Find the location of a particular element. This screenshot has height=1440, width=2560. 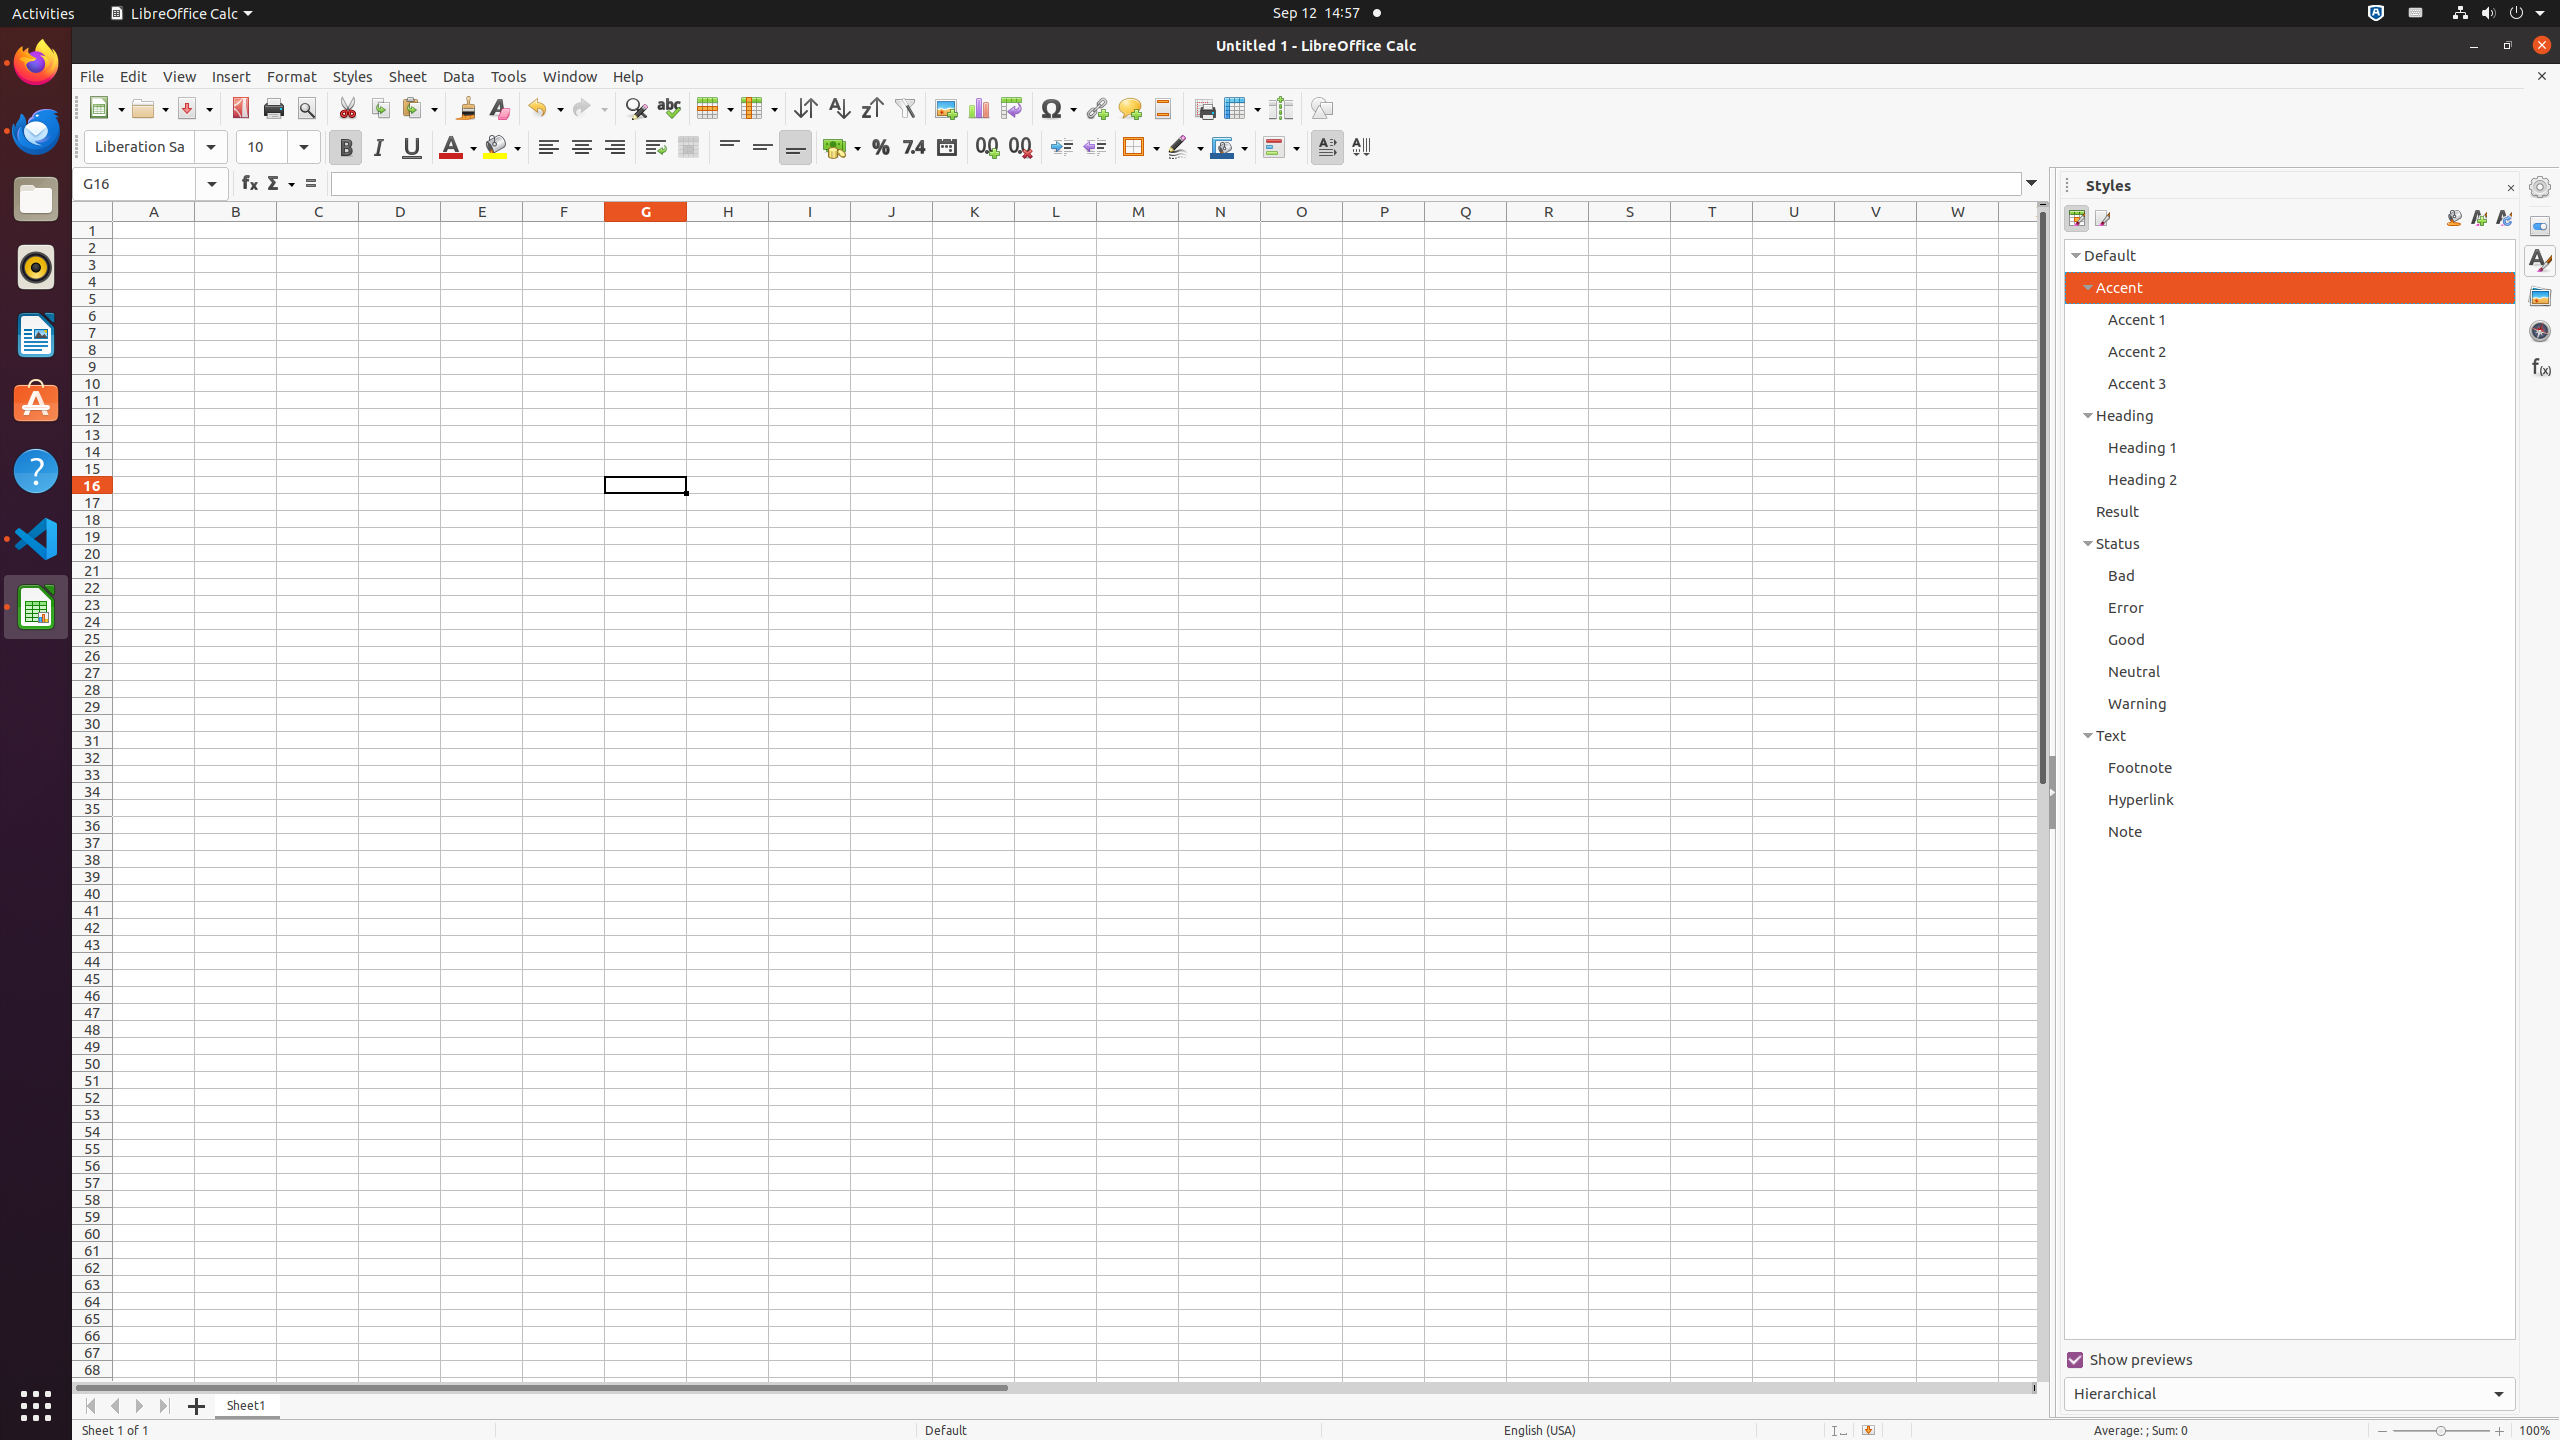

Function Wizard is located at coordinates (250, 184).